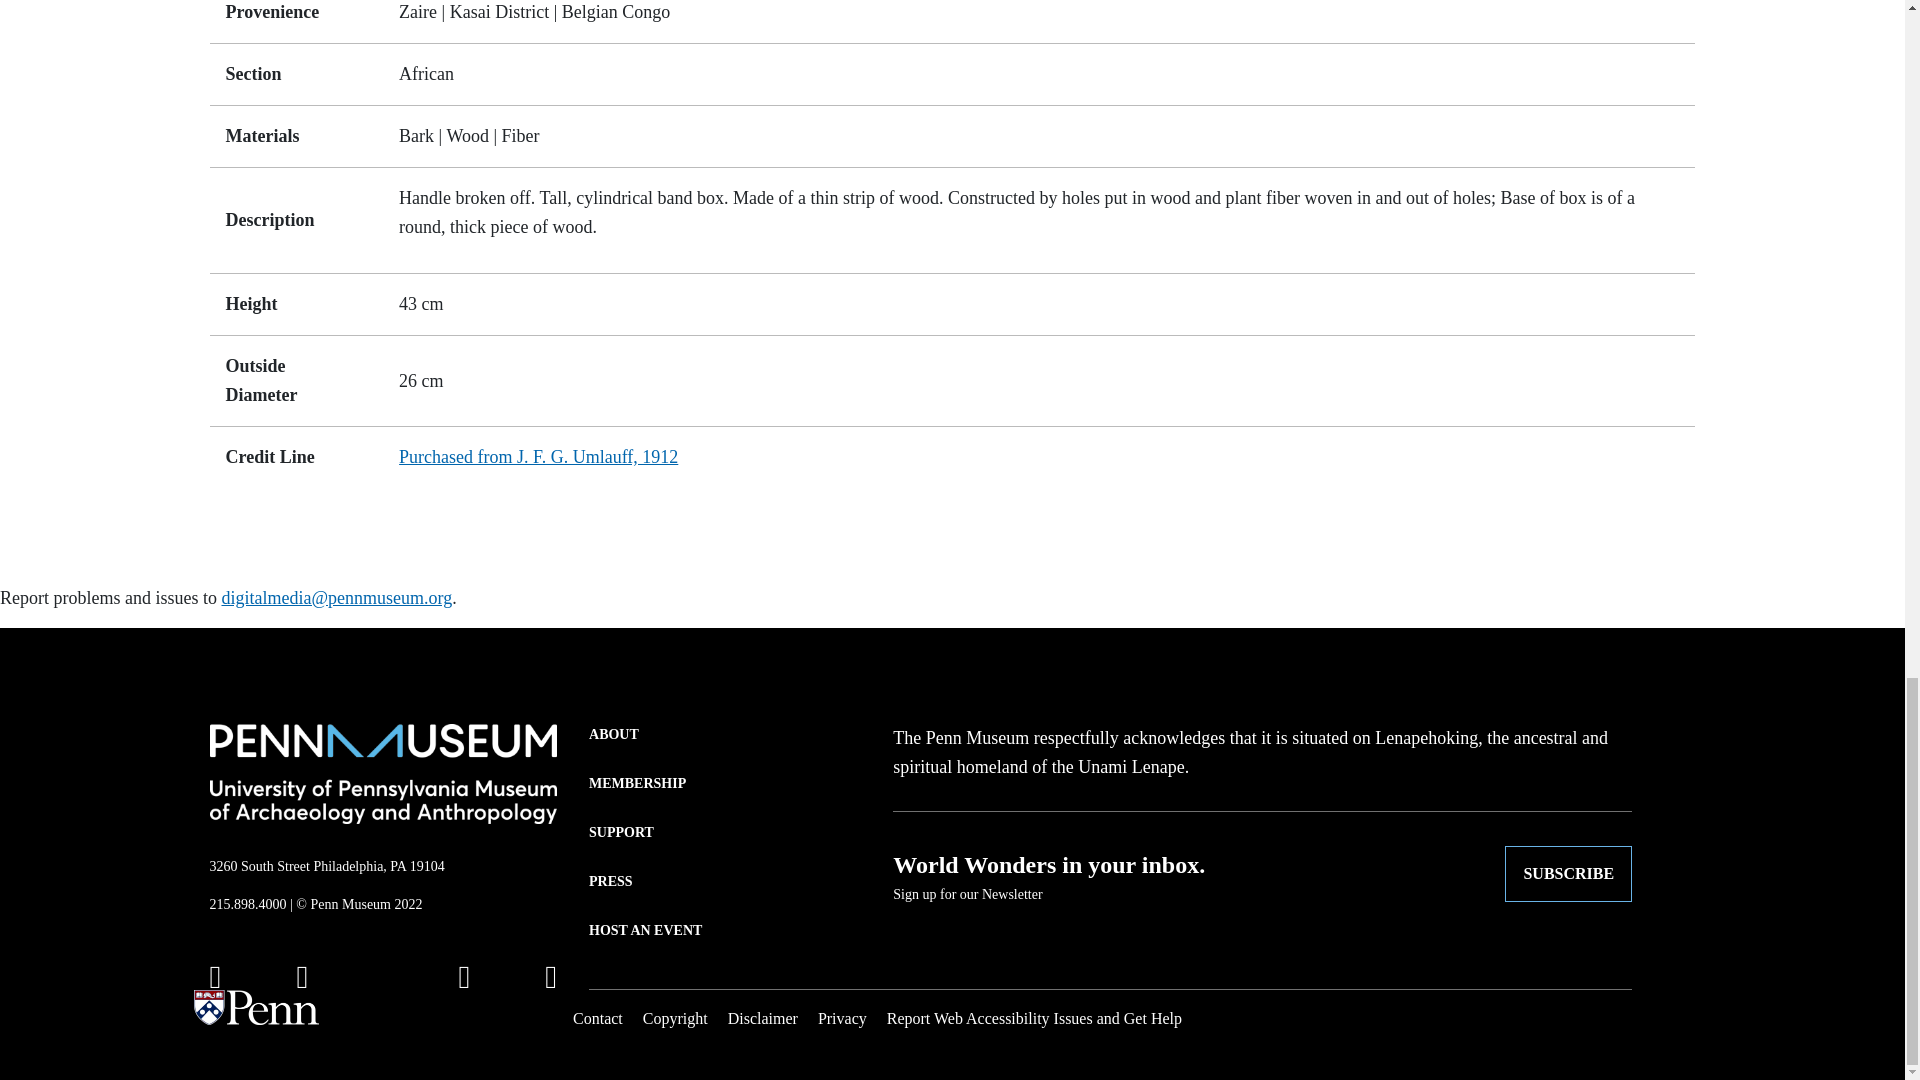 The width and height of the screenshot is (1920, 1080). I want to click on Privacy, so click(842, 1018).